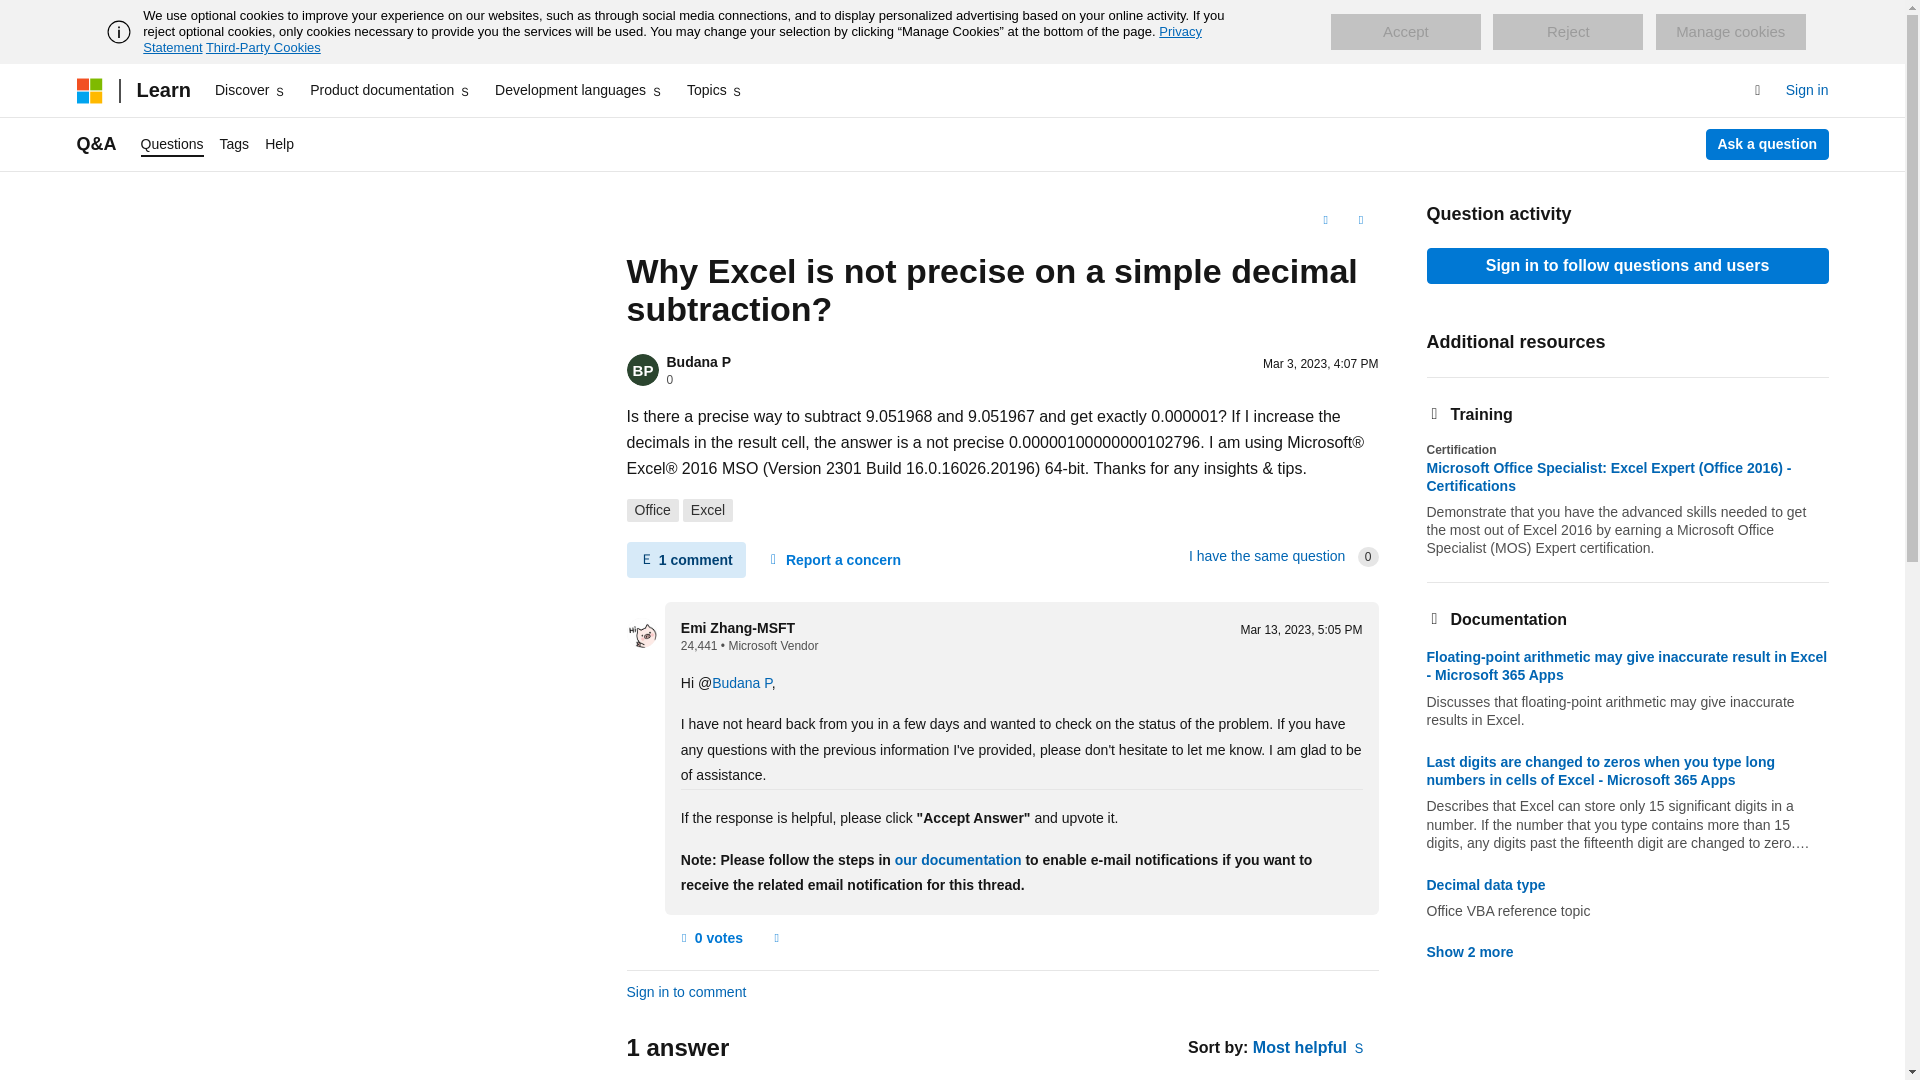  I want to click on Report a concern, so click(776, 938).